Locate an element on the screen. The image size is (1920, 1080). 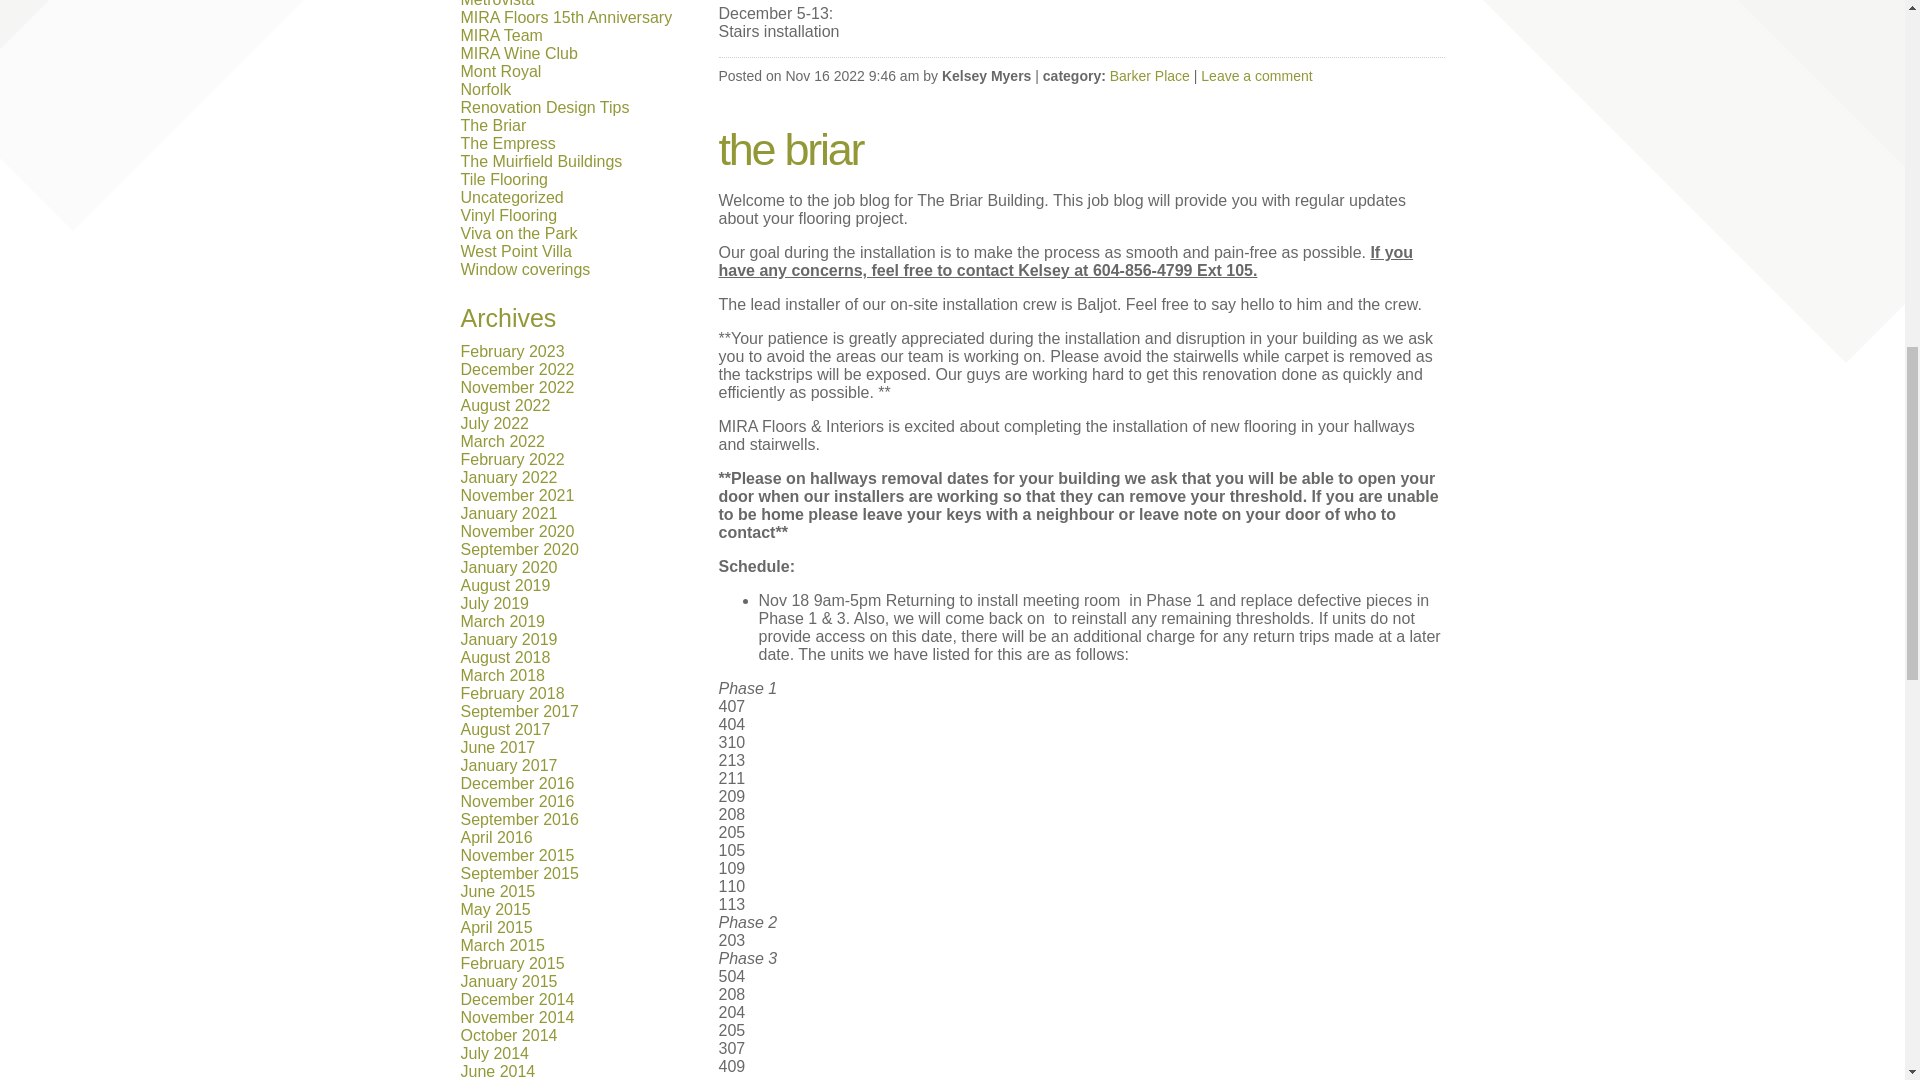
Permalink to The Briar is located at coordinates (790, 149).